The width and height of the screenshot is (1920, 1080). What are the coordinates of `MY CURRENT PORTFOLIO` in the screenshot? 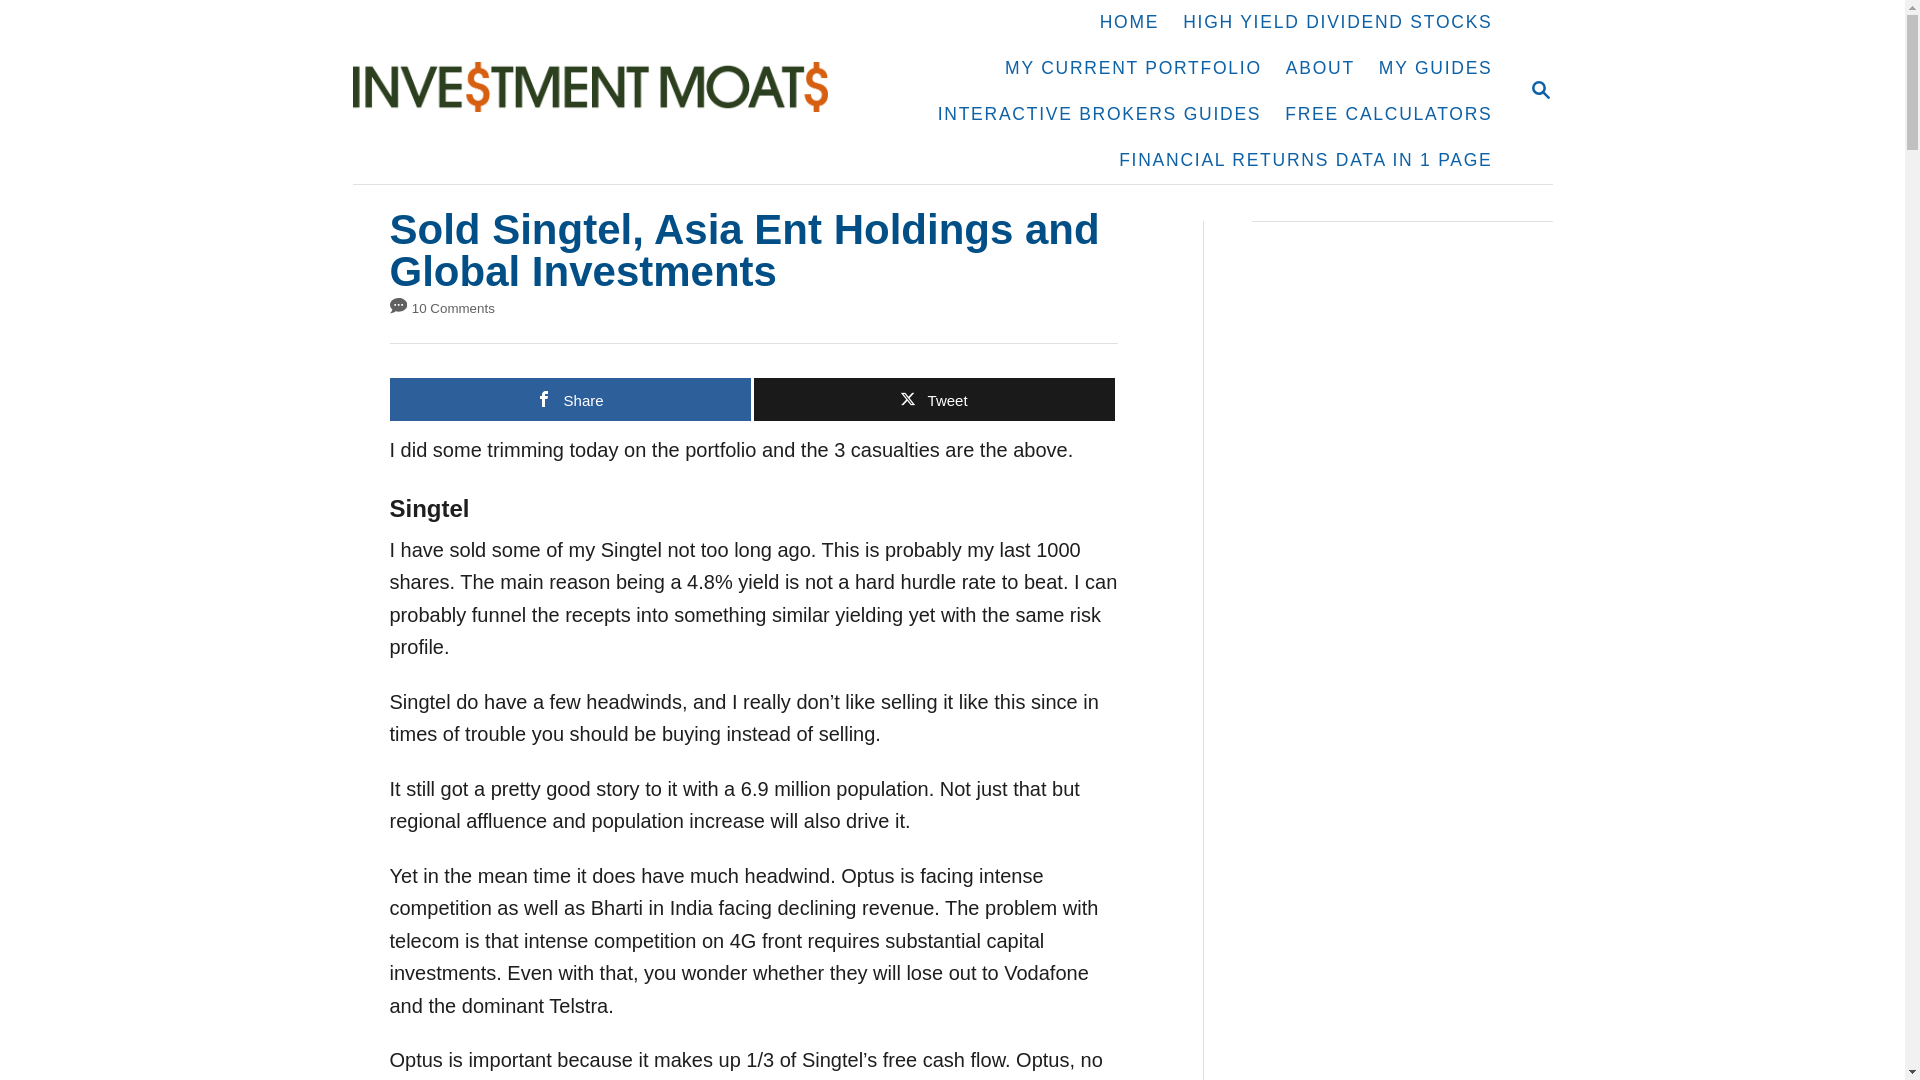 It's located at (1540, 89).